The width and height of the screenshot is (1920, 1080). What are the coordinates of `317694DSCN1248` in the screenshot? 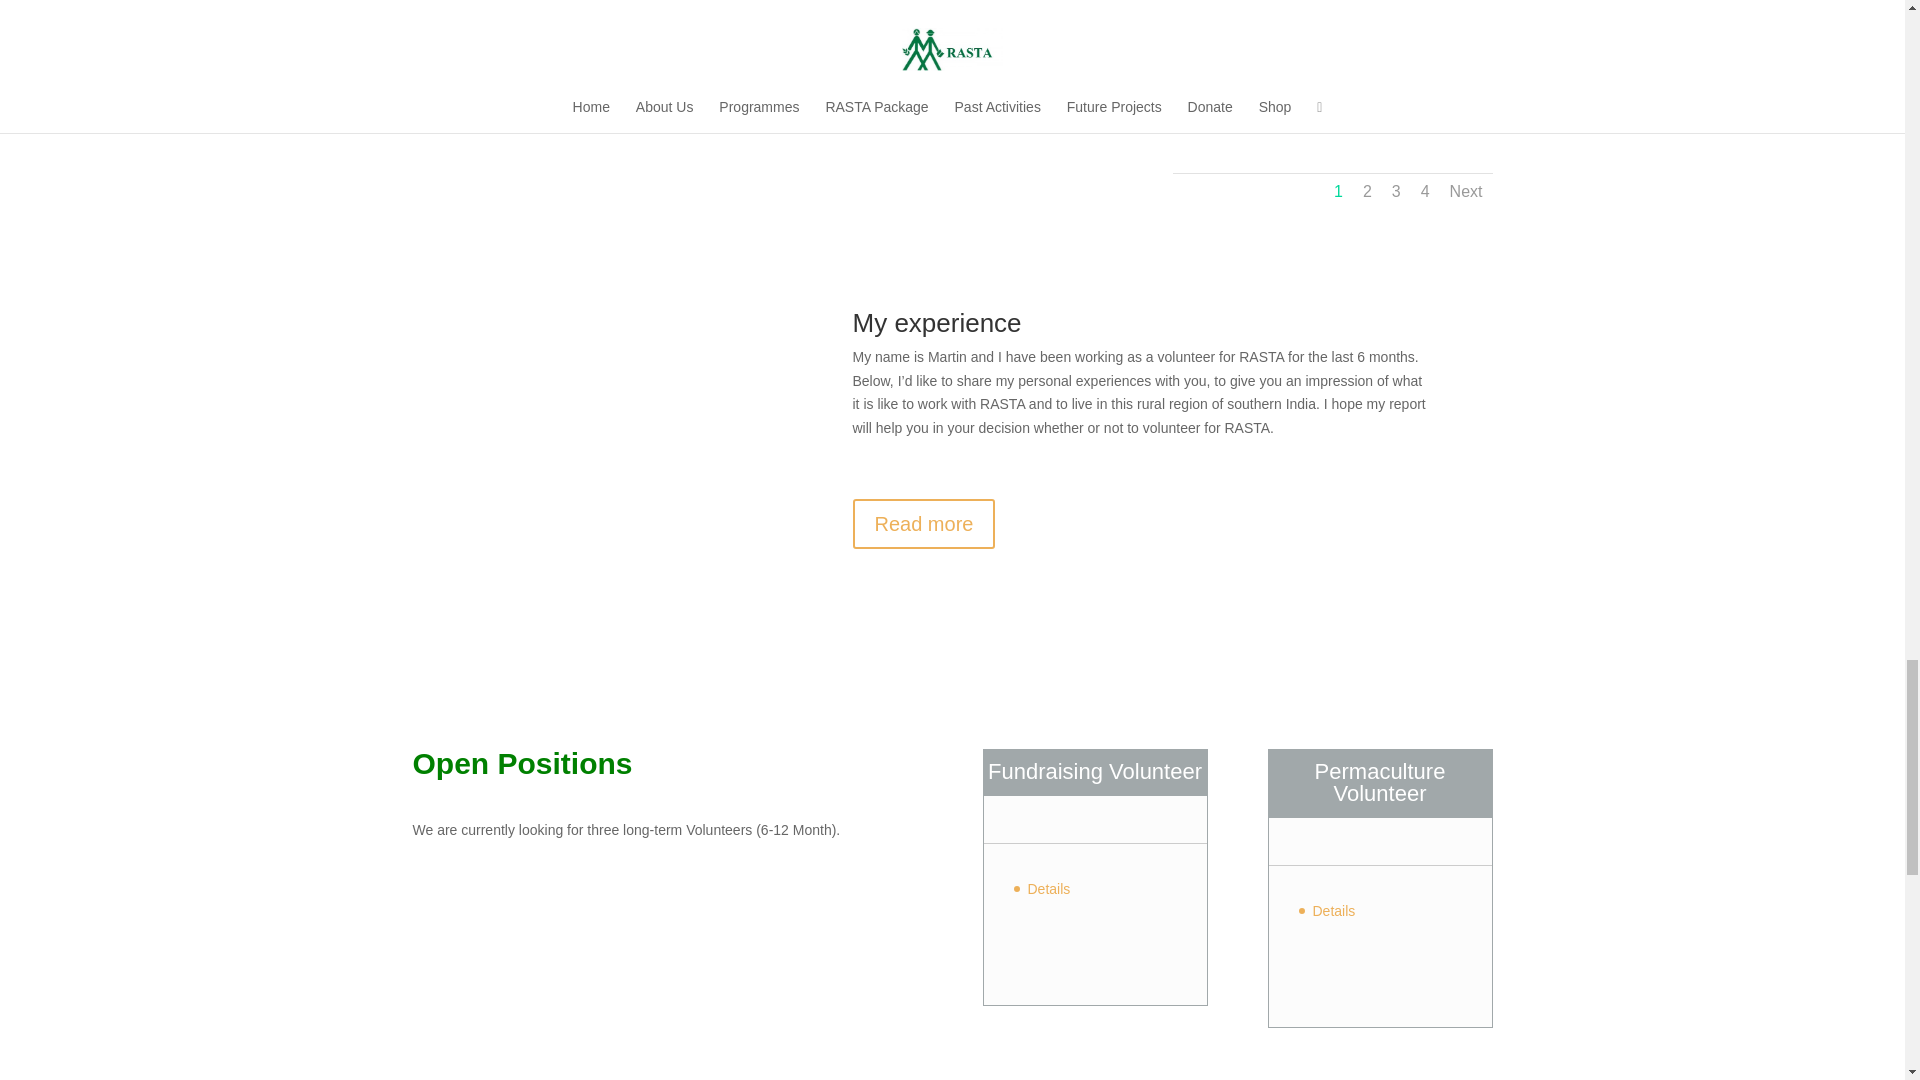 It's located at (1340, 114).